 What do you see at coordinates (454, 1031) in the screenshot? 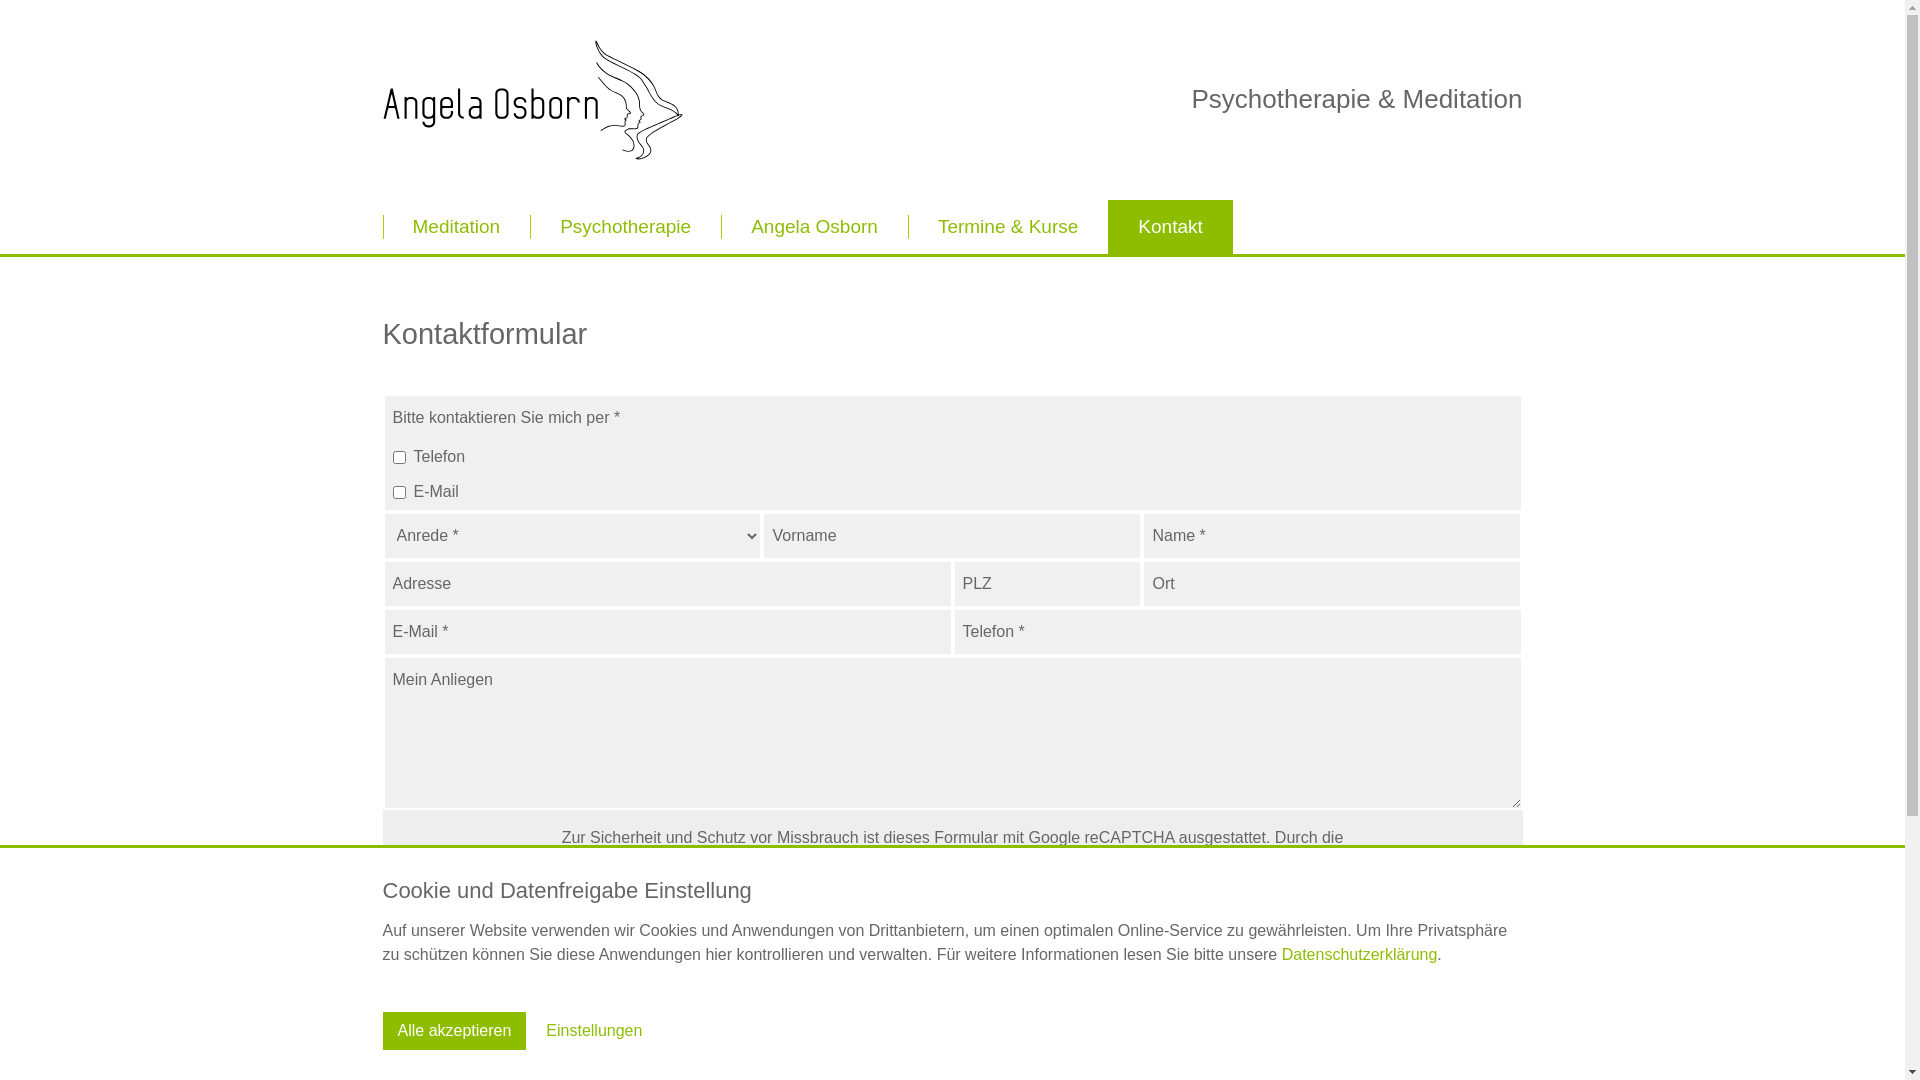
I see `Alle akzeptieren` at bounding box center [454, 1031].